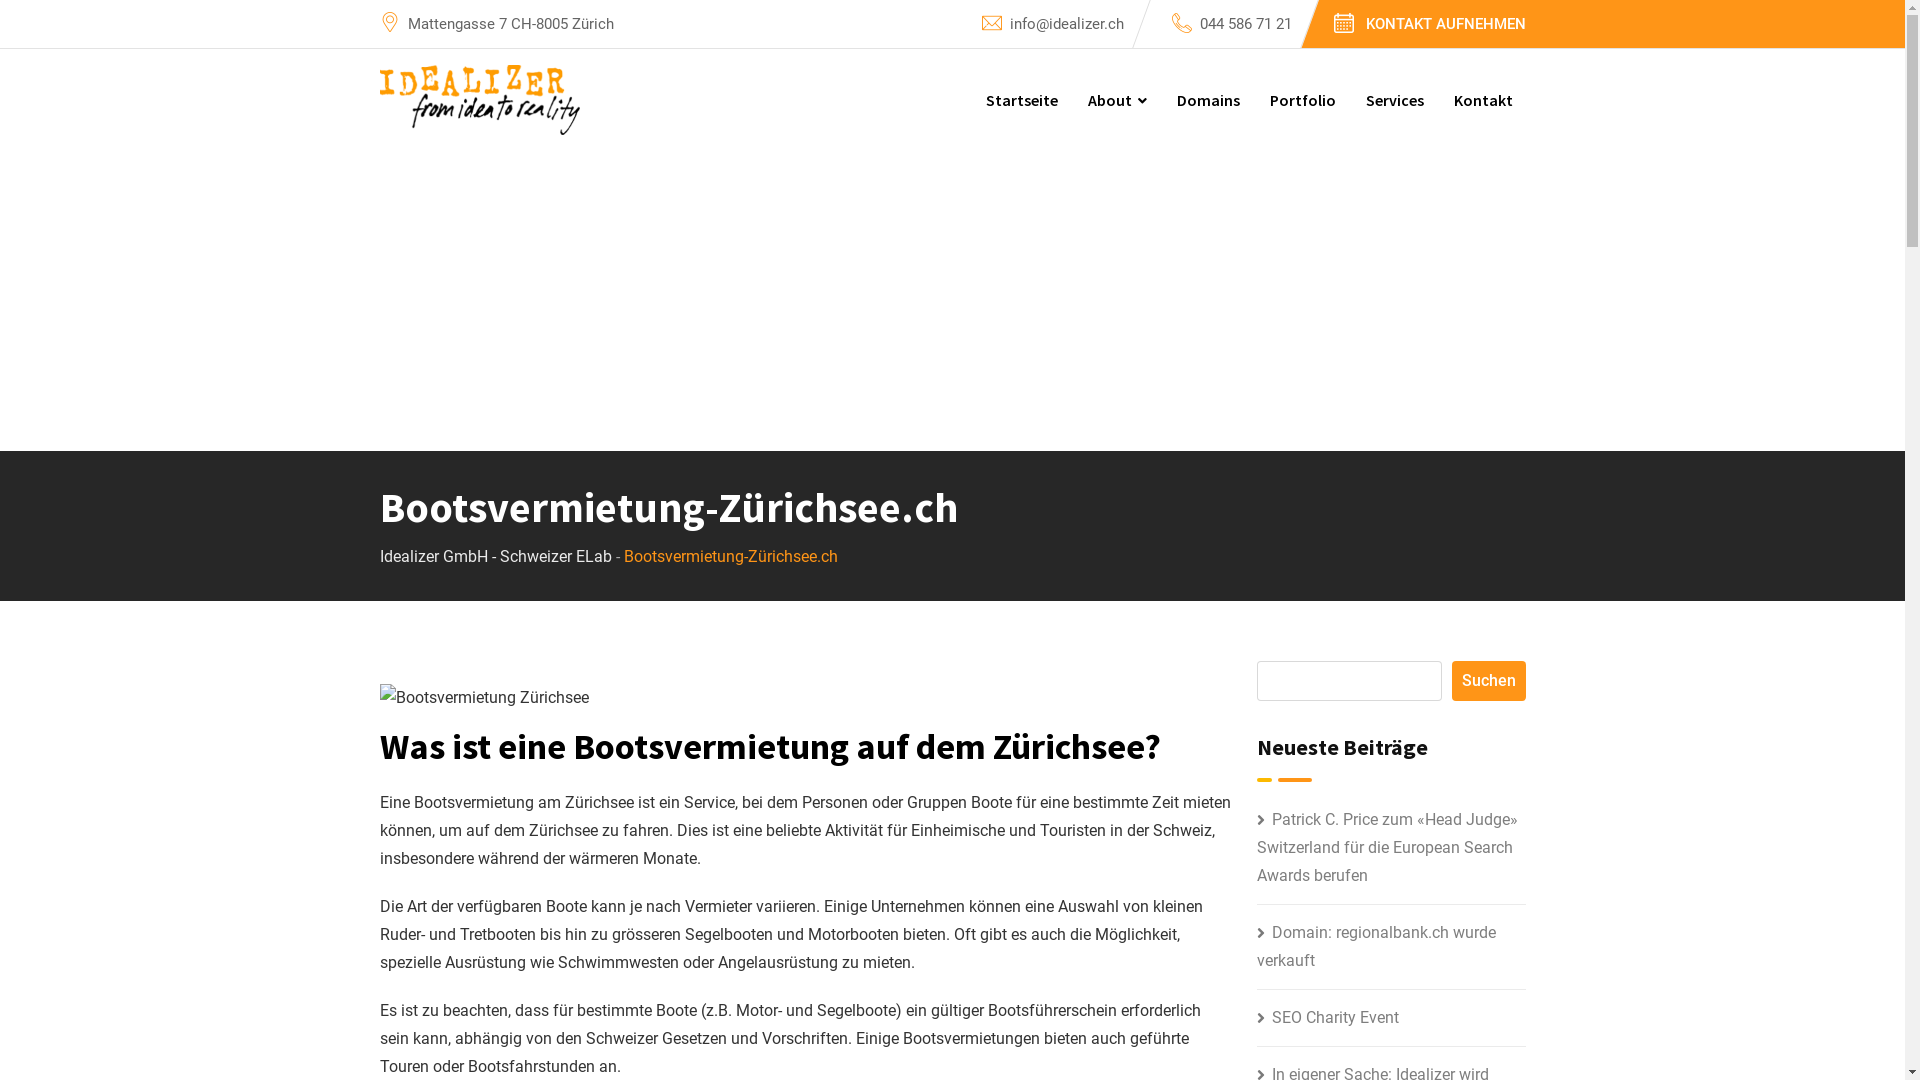  What do you see at coordinates (952, 301) in the screenshot?
I see `Advertisement` at bounding box center [952, 301].